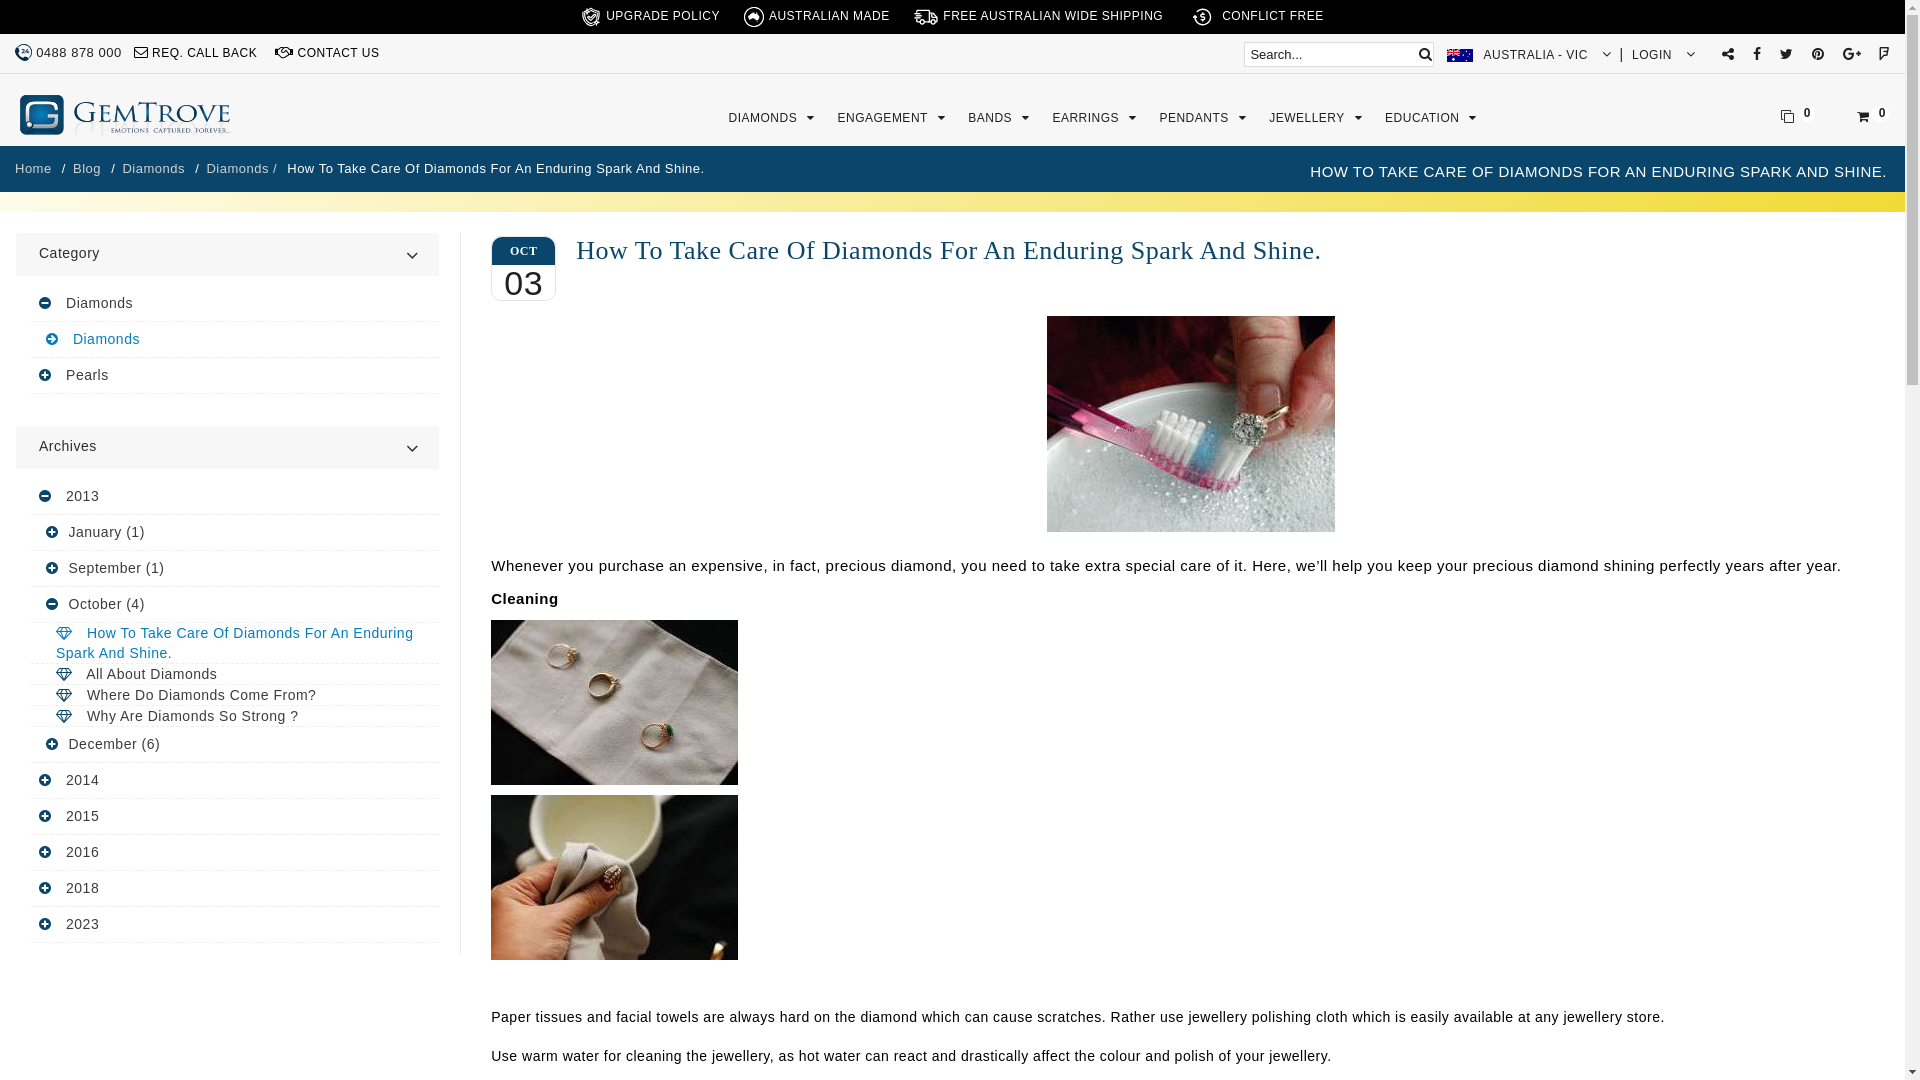 The image size is (1920, 1080). I want to click on 0, so click(188, 10).